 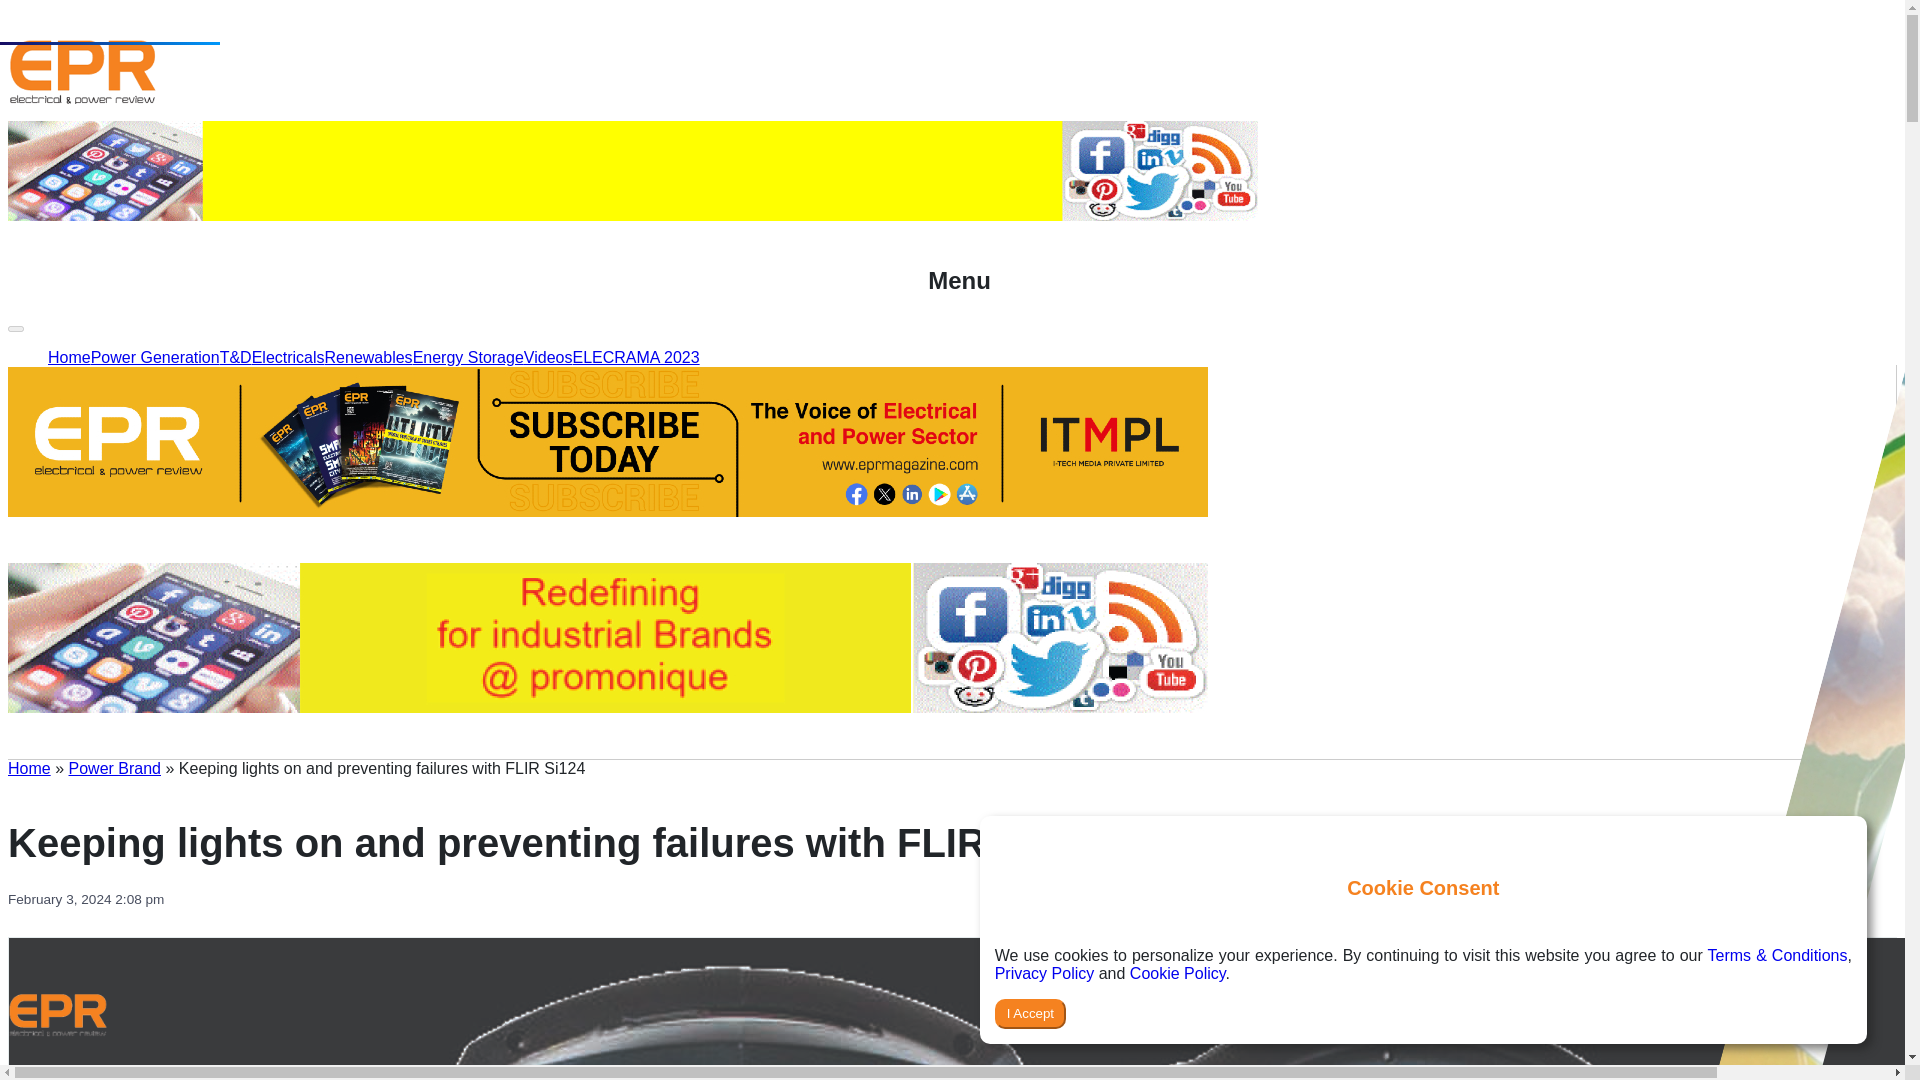 I want to click on ELECRAMA 2023, so click(x=846, y=275).